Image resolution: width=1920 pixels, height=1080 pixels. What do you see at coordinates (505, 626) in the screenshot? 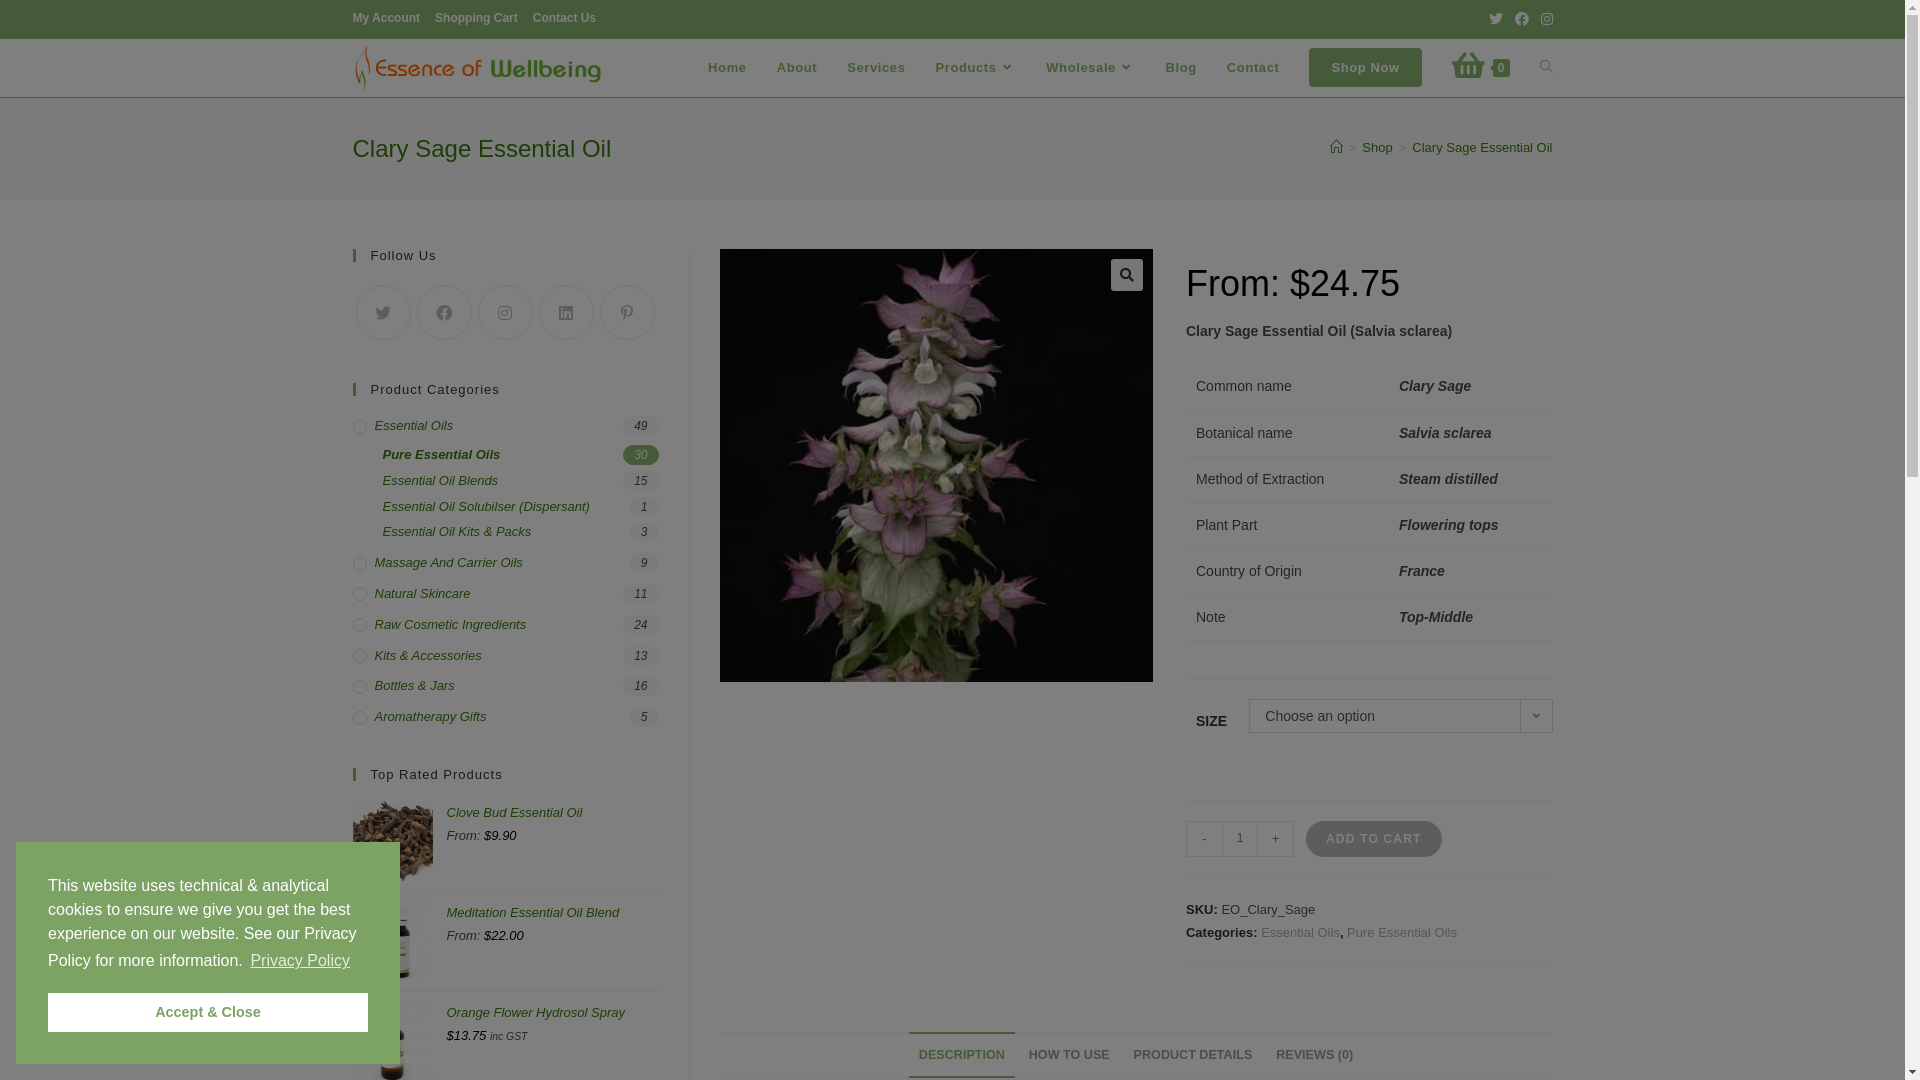
I see `Raw Cosmetic Ingredients` at bounding box center [505, 626].